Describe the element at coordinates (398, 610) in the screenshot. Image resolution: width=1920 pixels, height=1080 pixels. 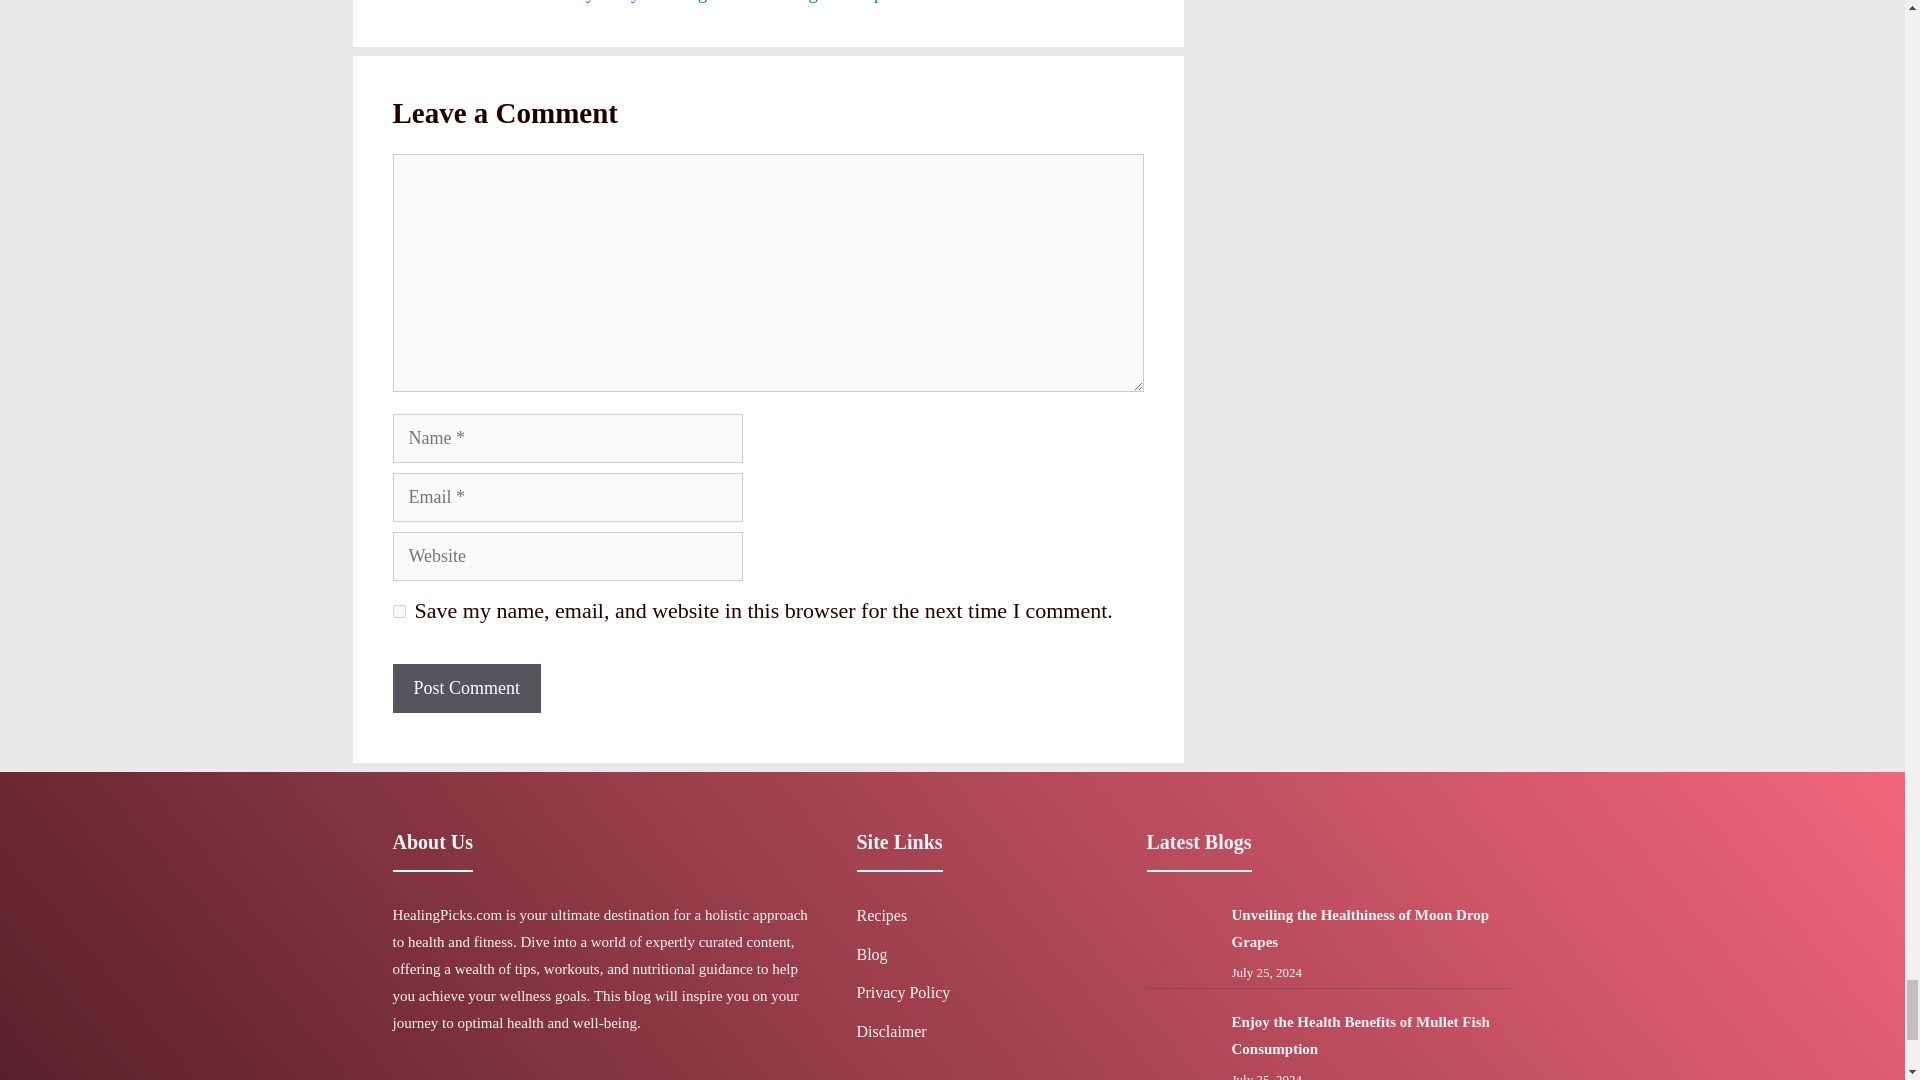
I see `yes` at that location.